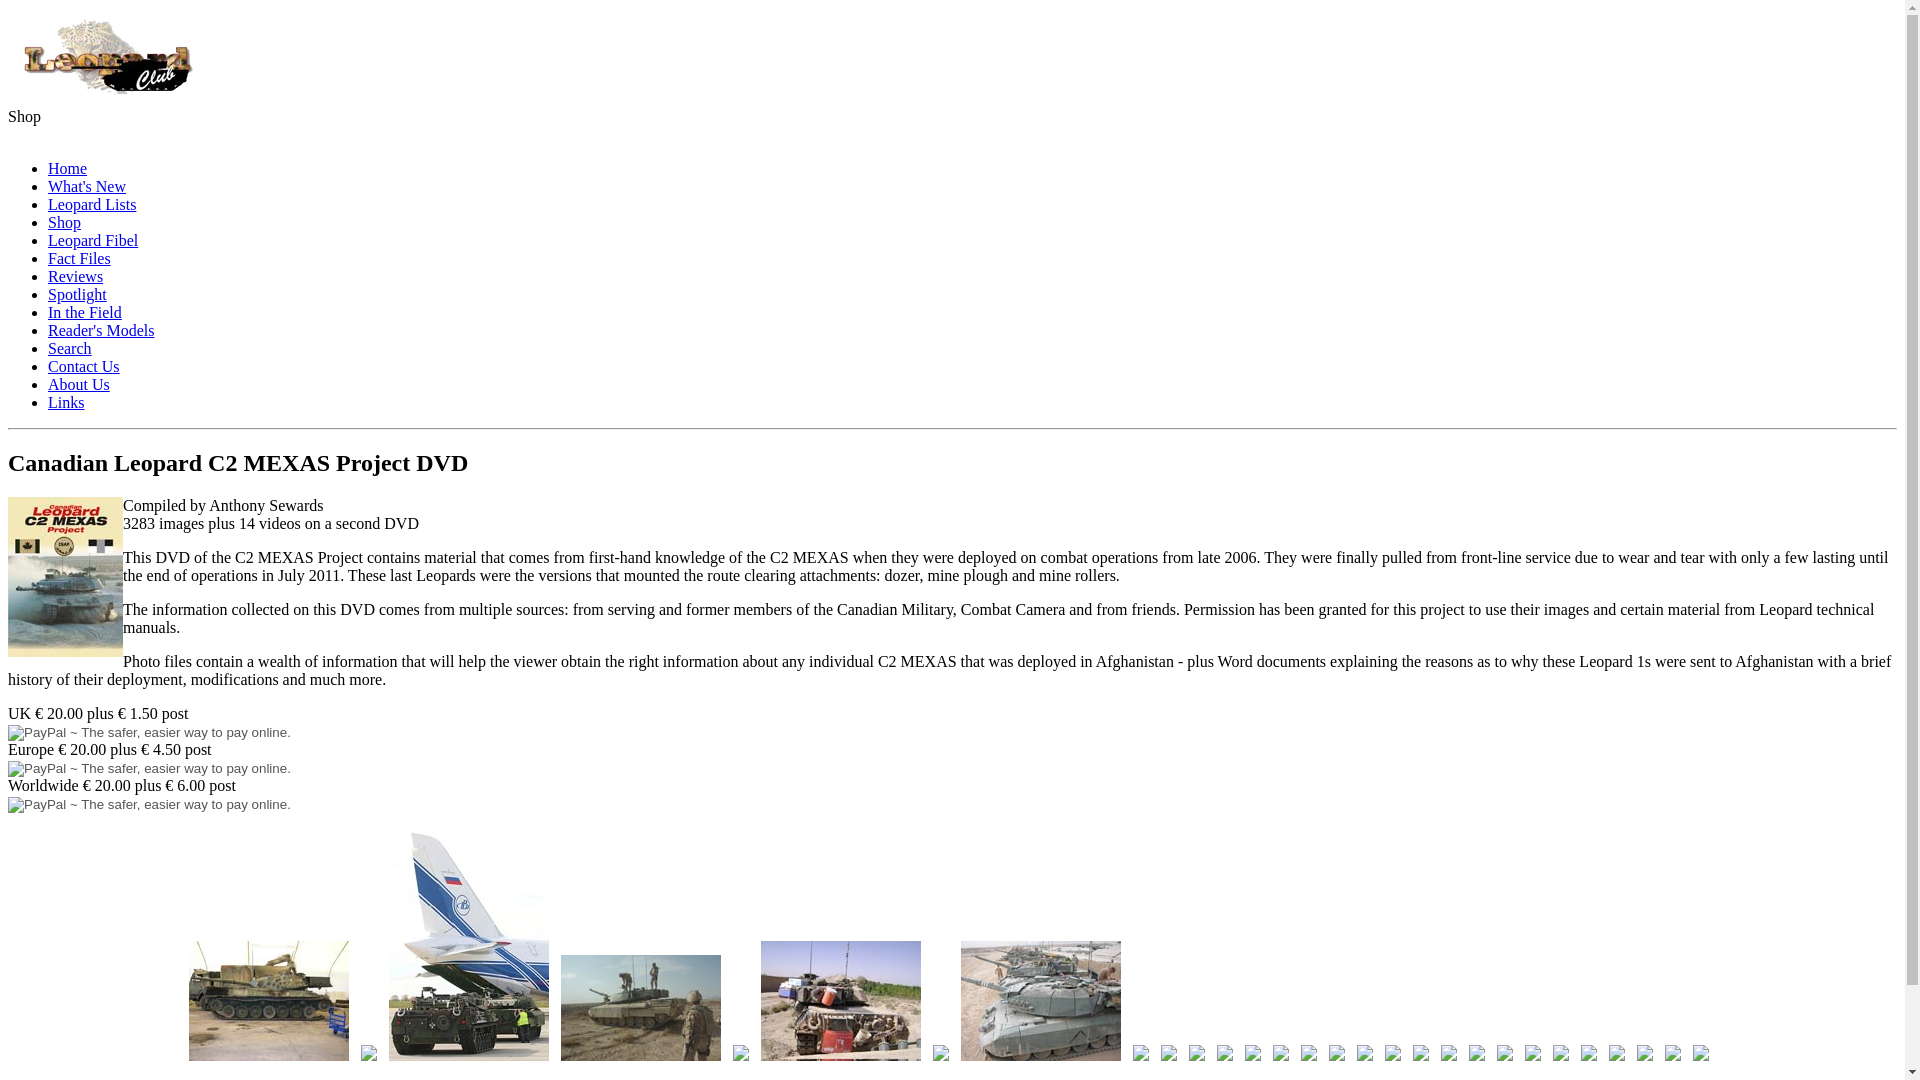 This screenshot has width=1920, height=1080. What do you see at coordinates (64, 222) in the screenshot?
I see `Shop` at bounding box center [64, 222].